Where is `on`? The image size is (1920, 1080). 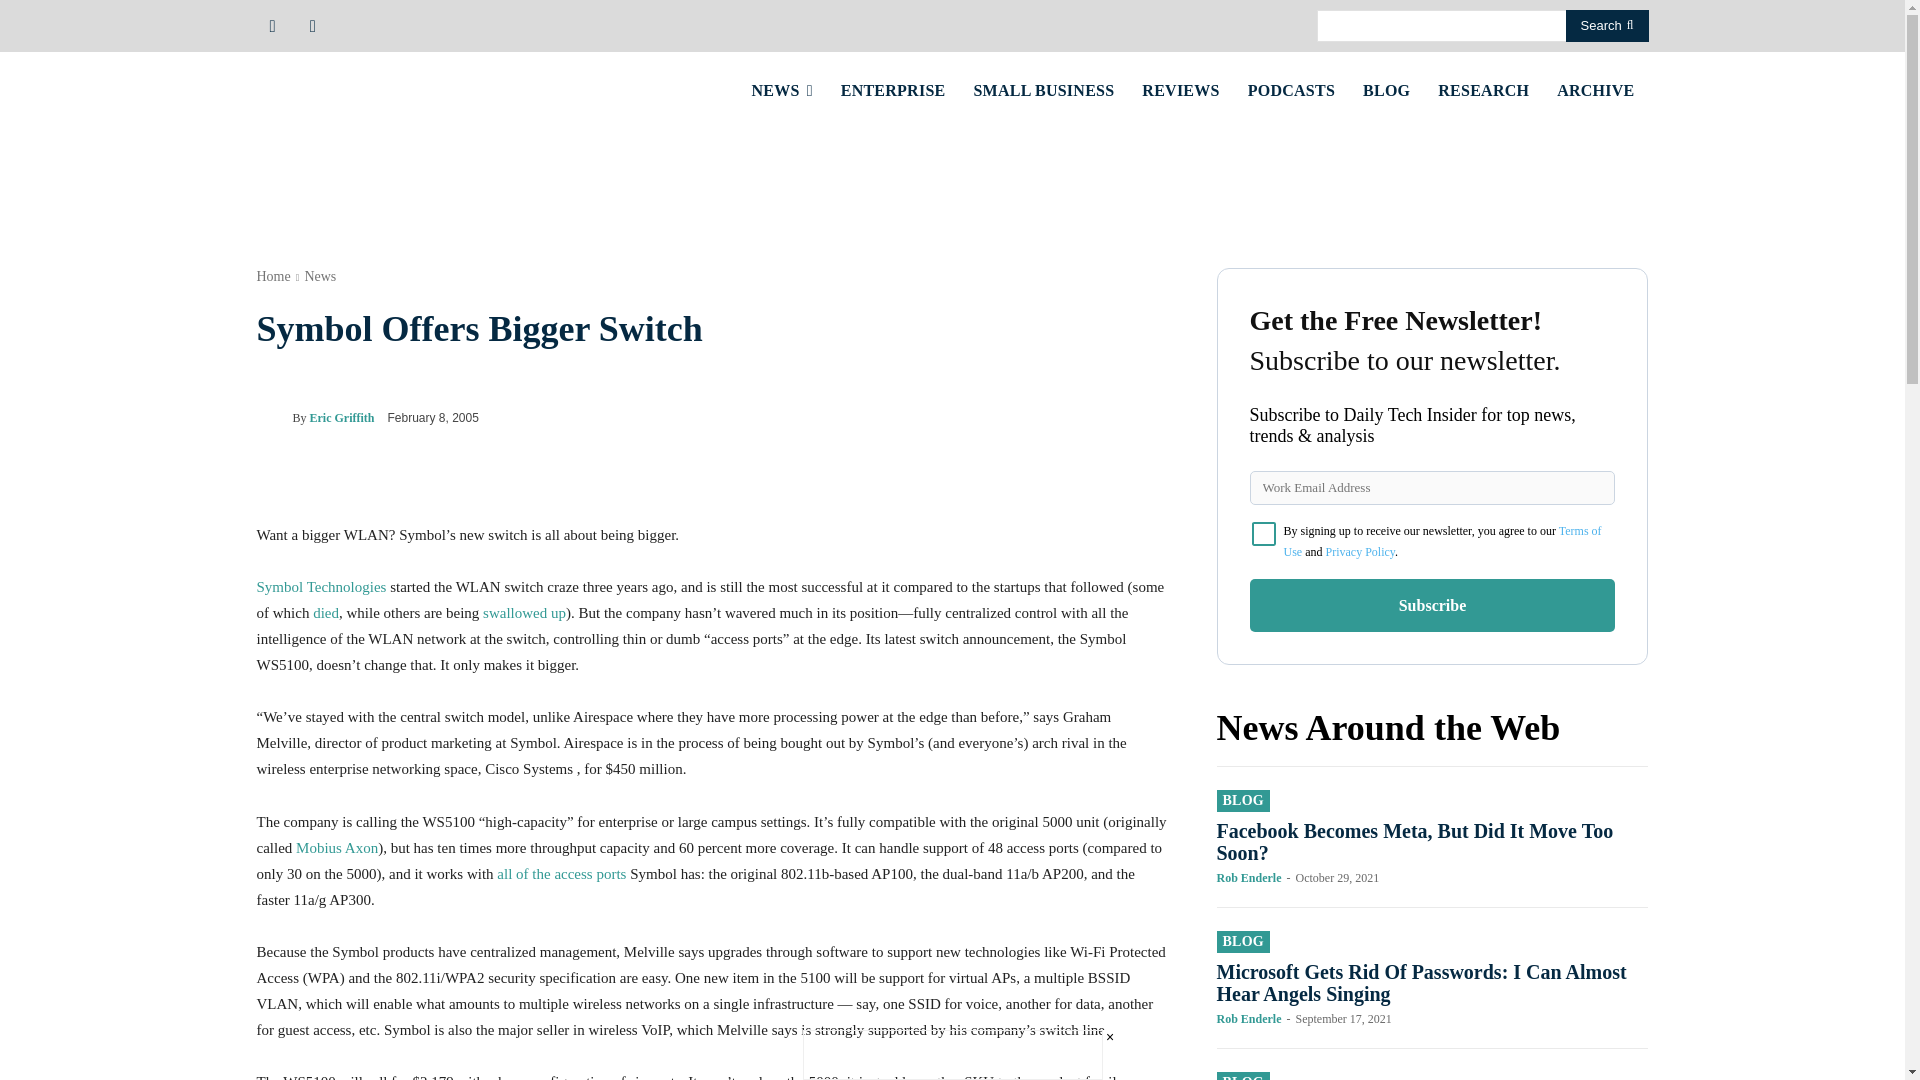
on is located at coordinates (1264, 534).